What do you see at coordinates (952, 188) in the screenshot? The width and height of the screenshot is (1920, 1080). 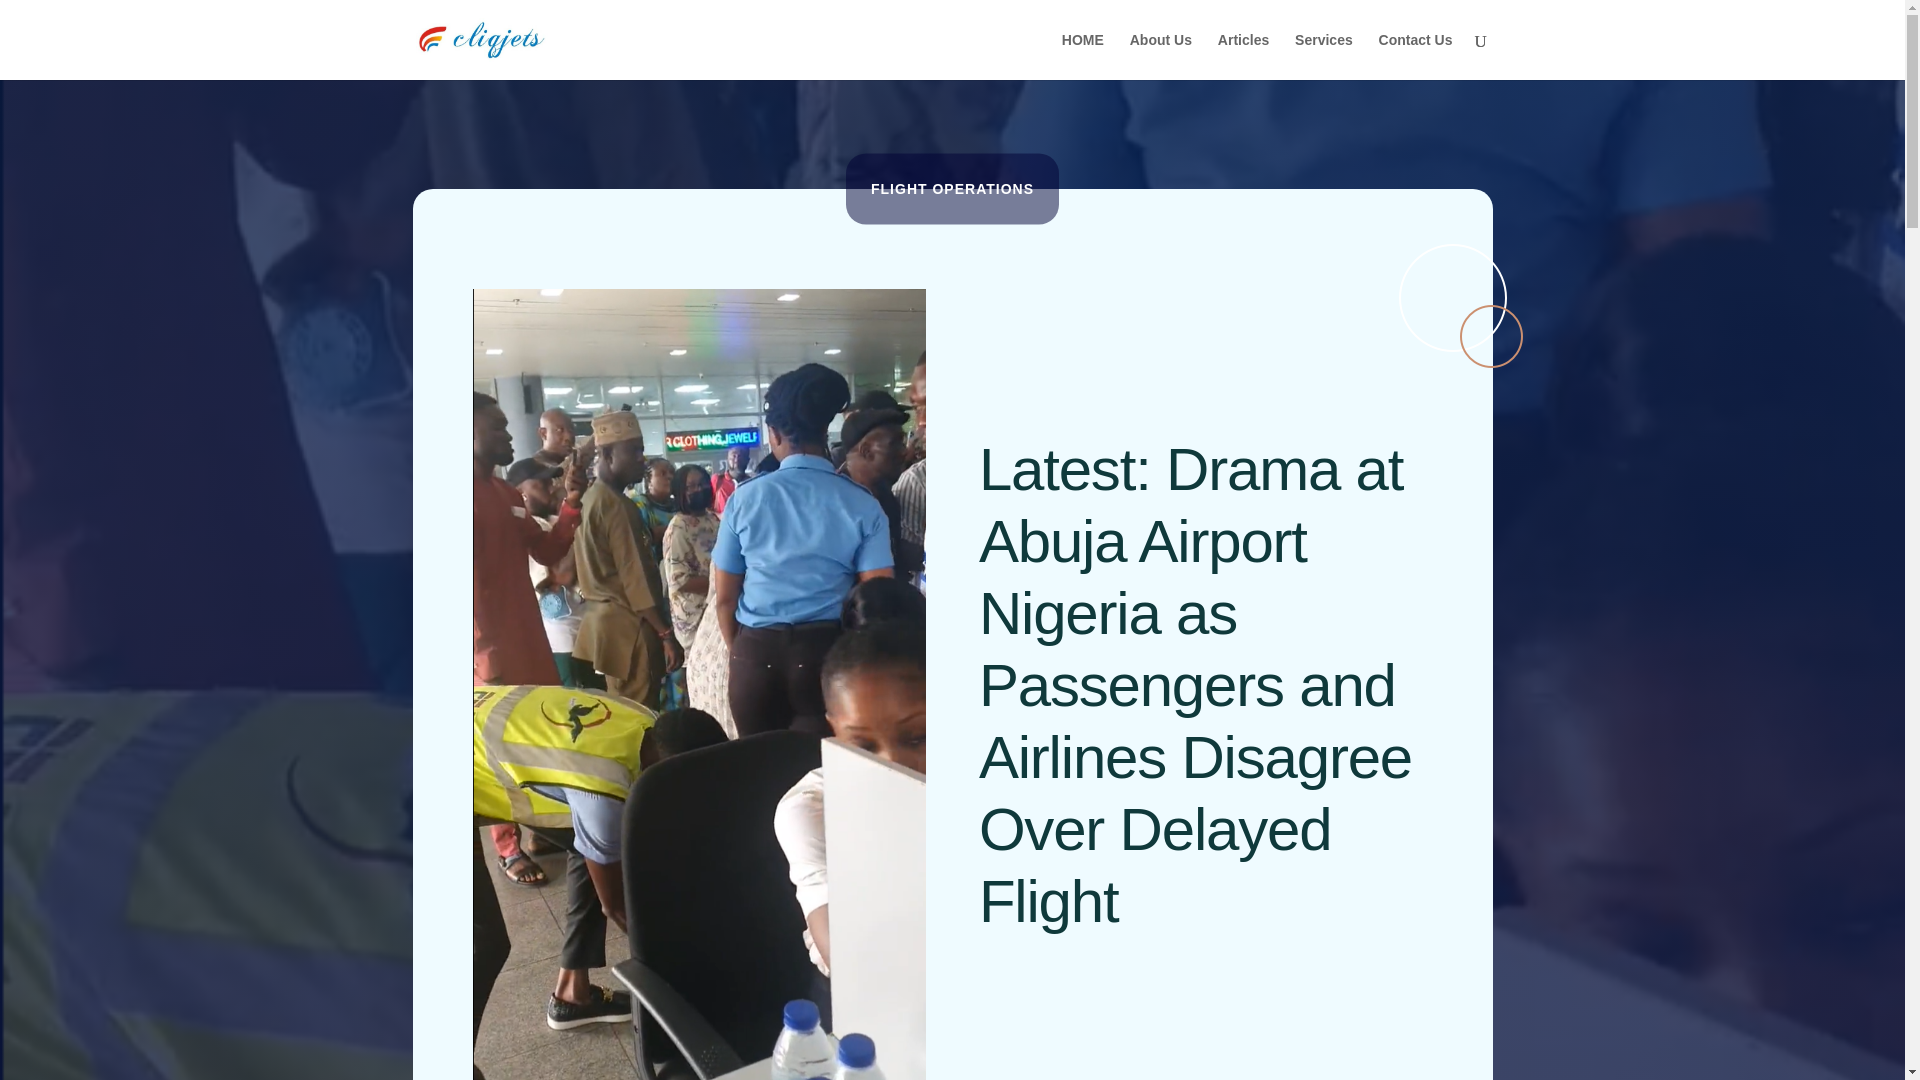 I see `FLIGHT OPERATIONS` at bounding box center [952, 188].